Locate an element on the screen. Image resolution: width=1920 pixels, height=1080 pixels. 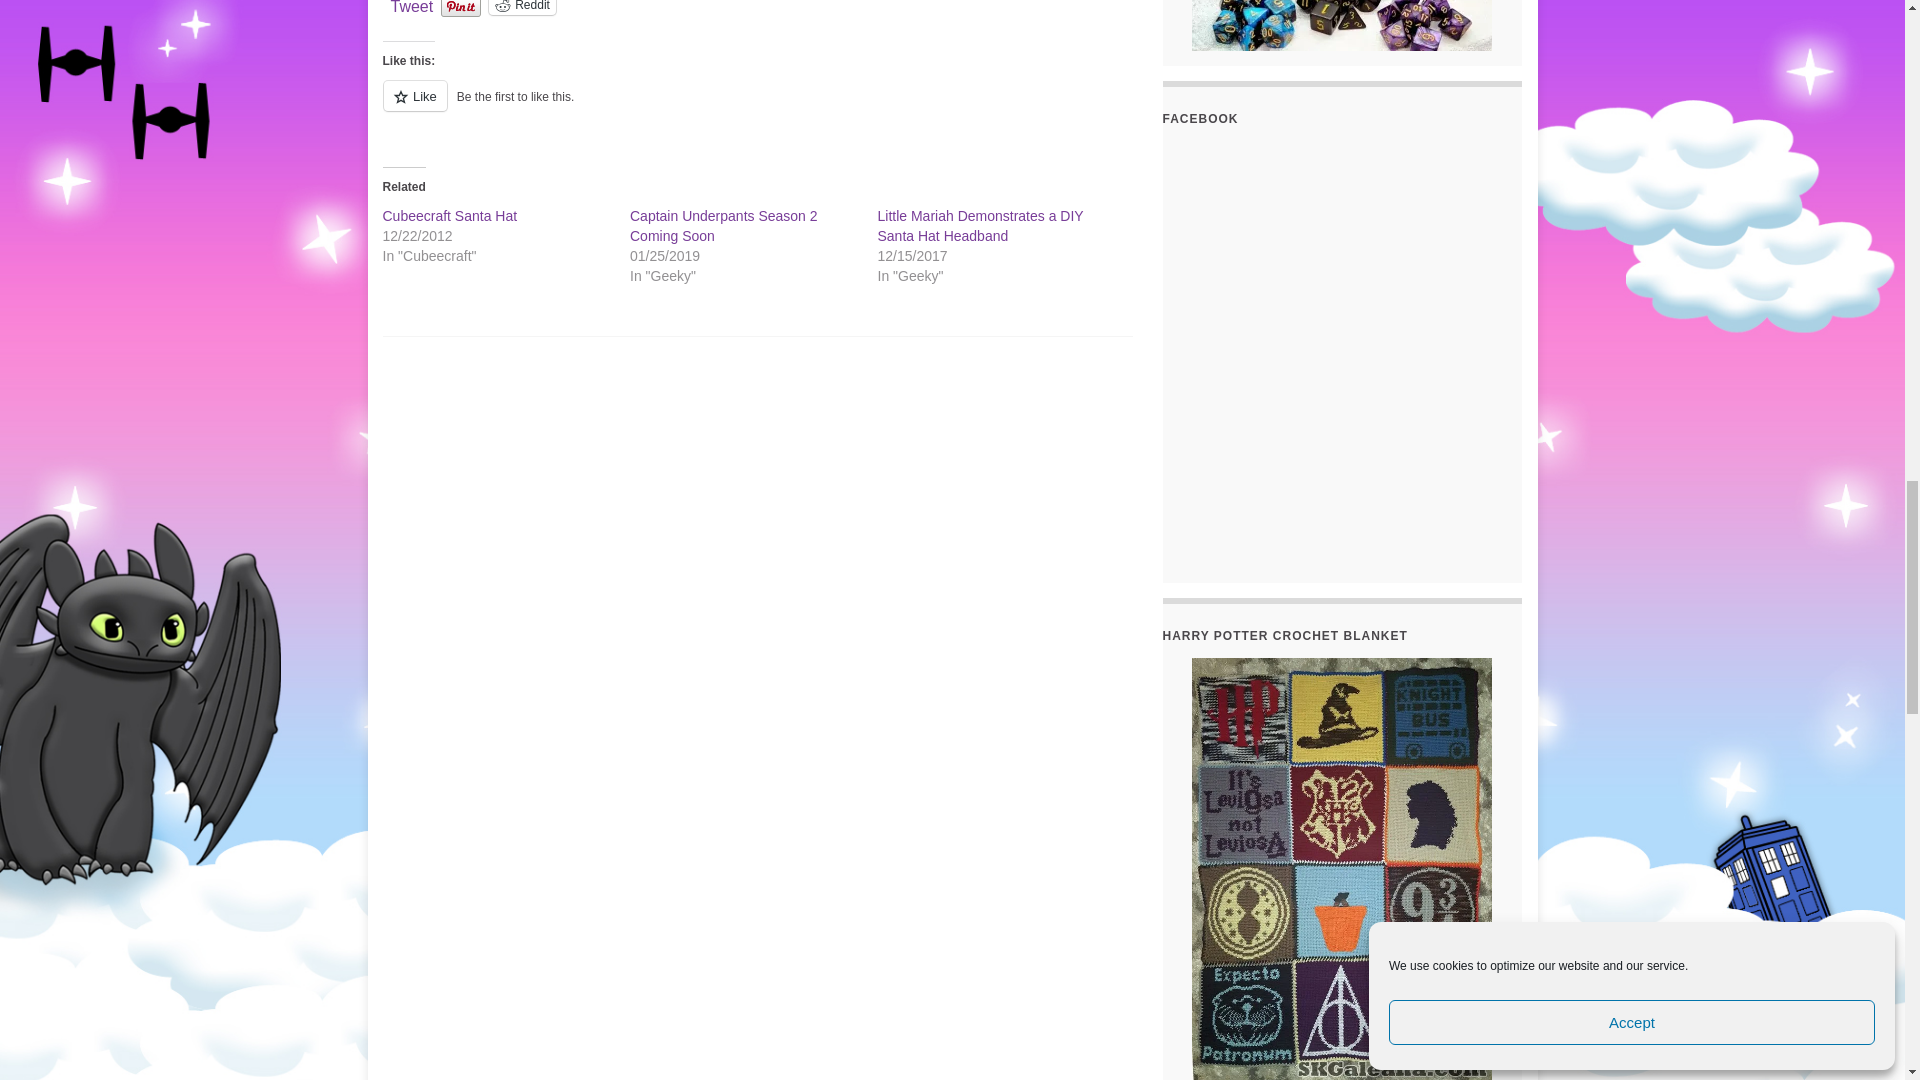
Like or Reblog is located at coordinates (757, 107).